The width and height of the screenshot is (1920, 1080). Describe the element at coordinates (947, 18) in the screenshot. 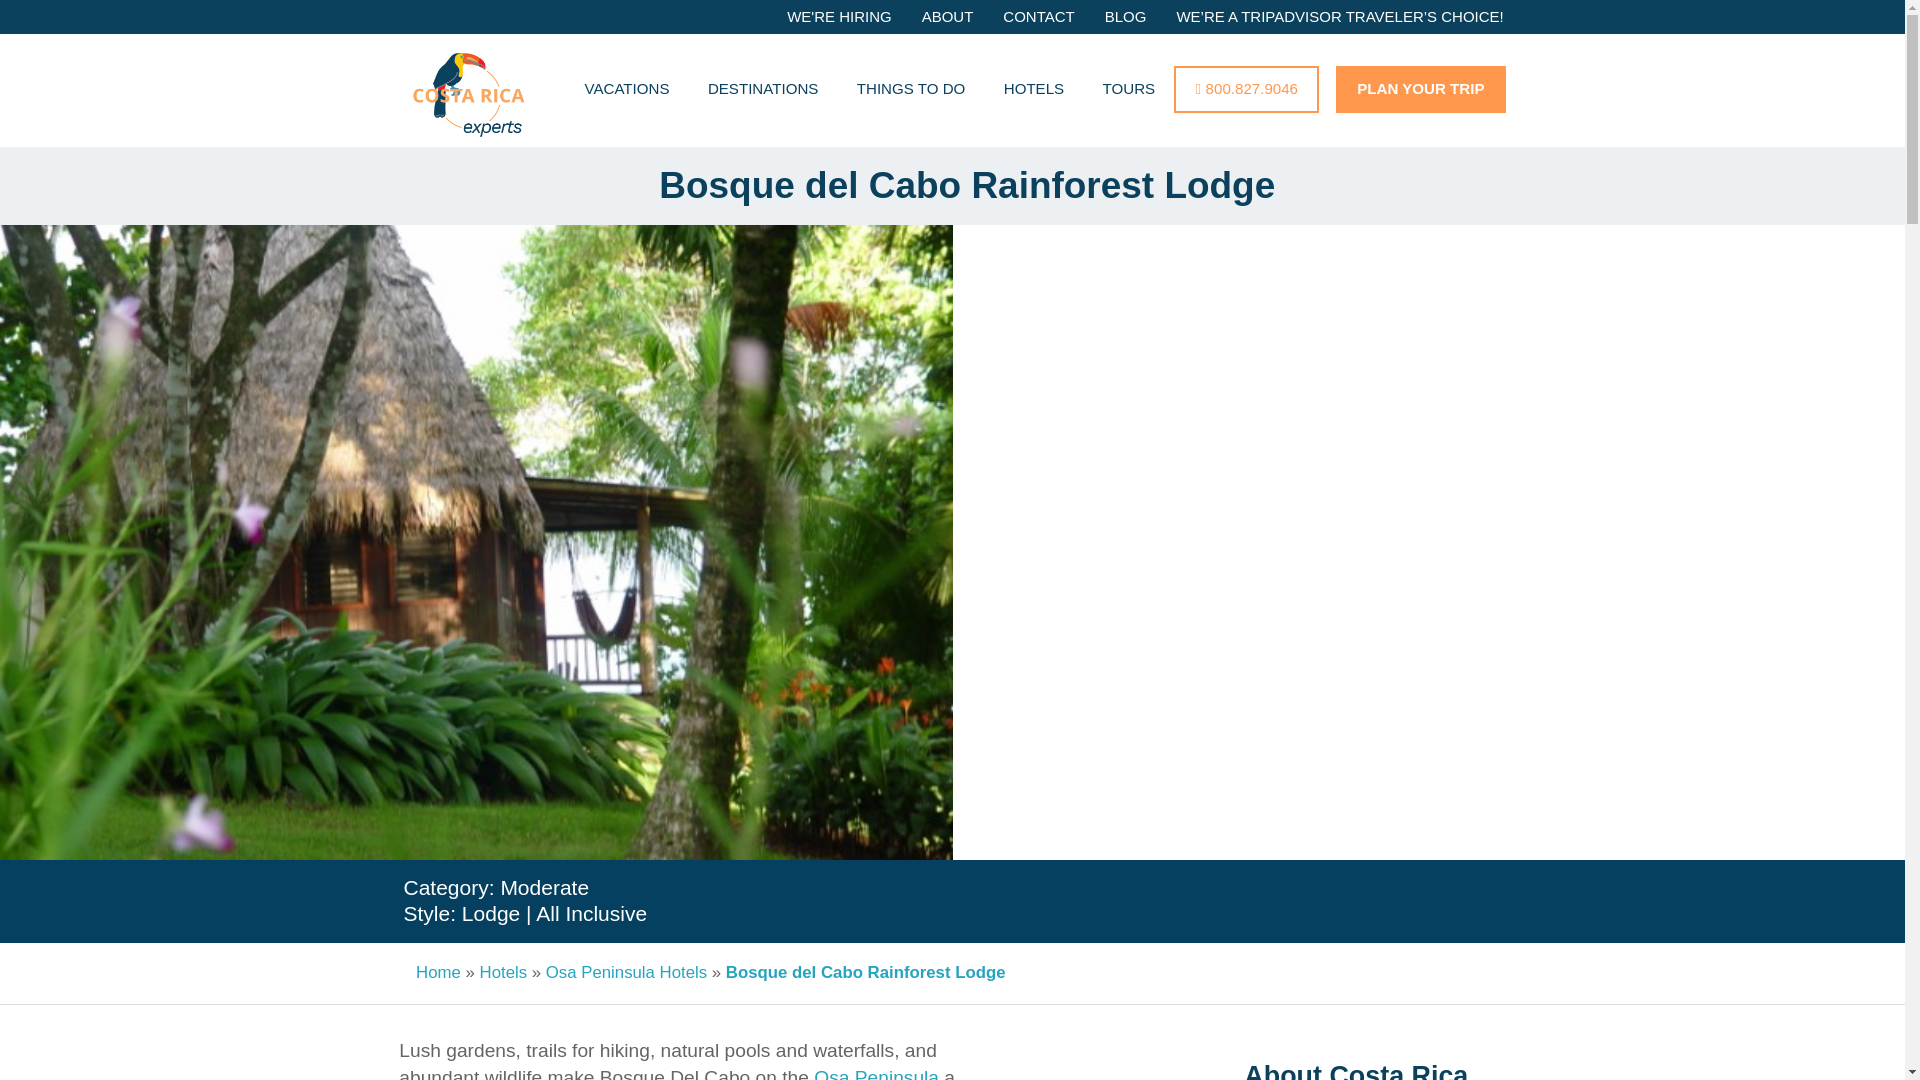

I see `ABOUT` at that location.